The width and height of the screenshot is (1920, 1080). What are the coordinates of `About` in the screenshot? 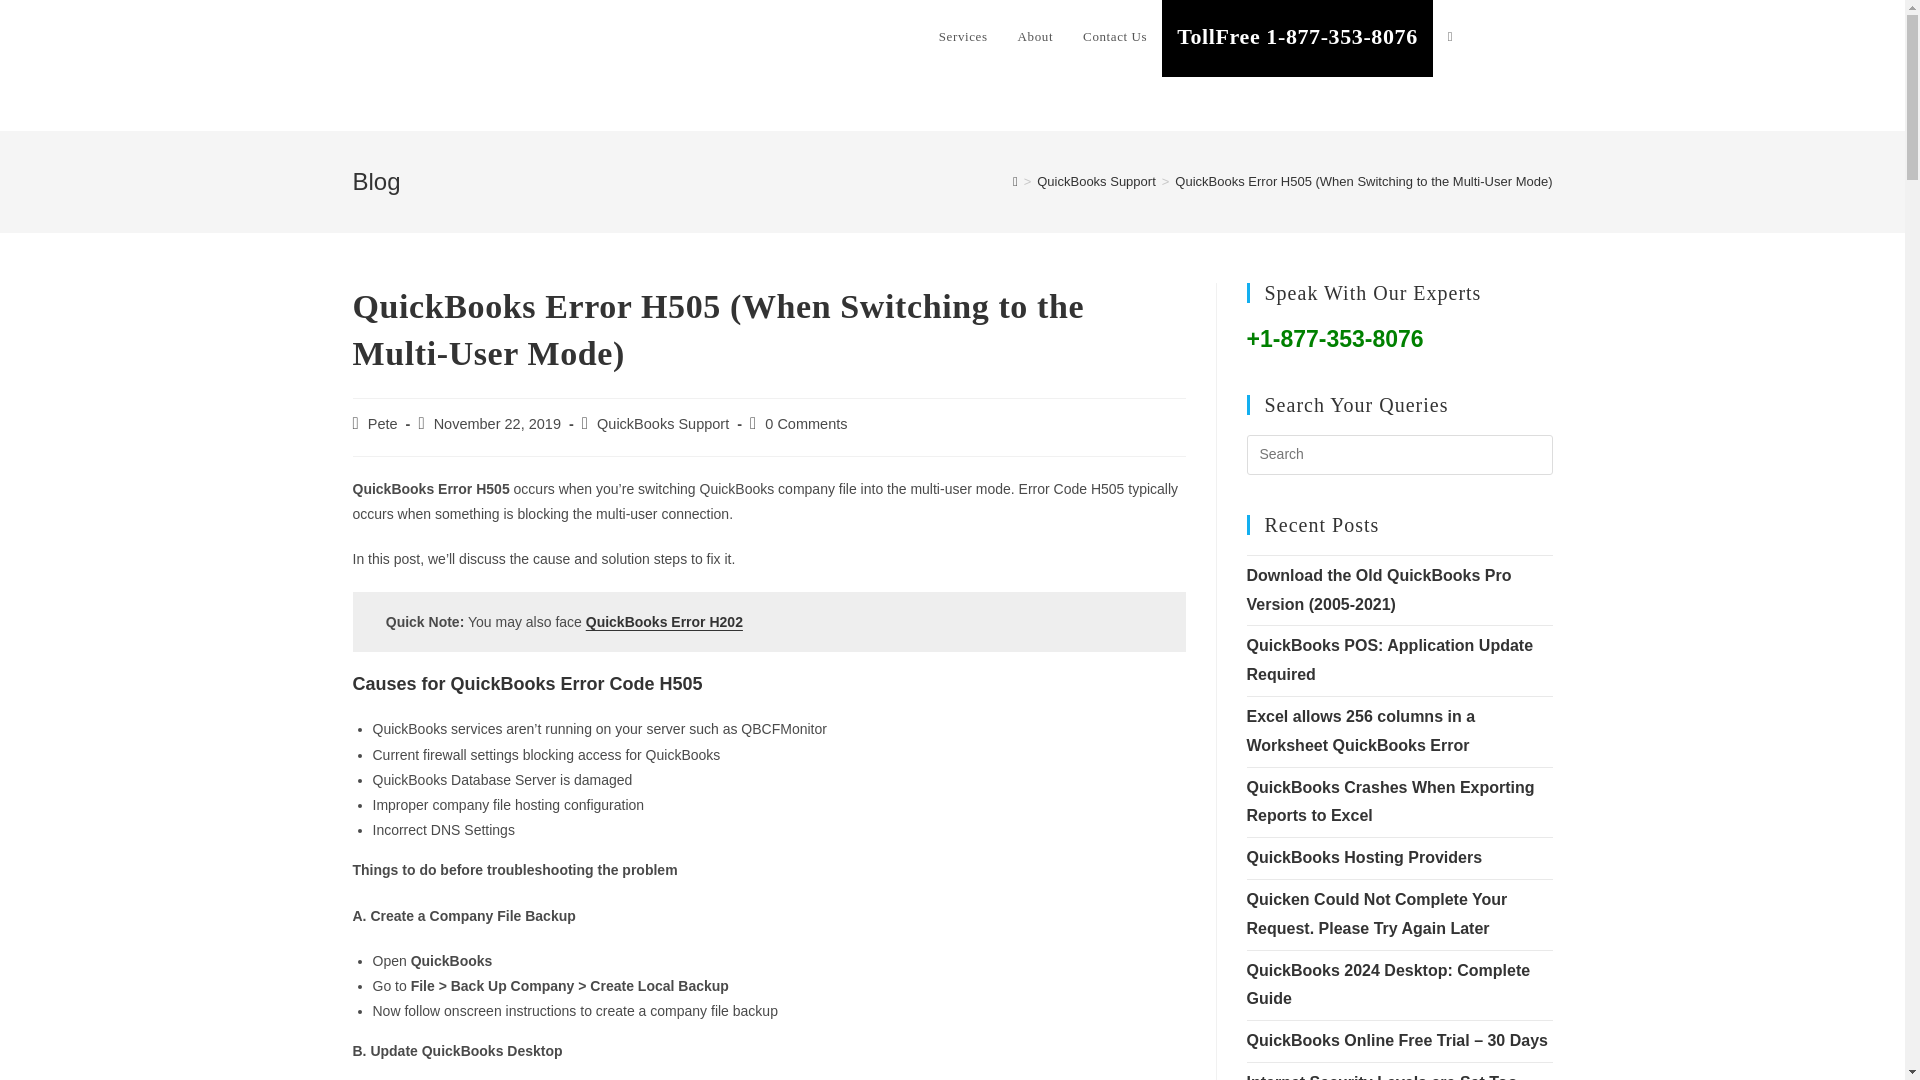 It's located at (1036, 37).